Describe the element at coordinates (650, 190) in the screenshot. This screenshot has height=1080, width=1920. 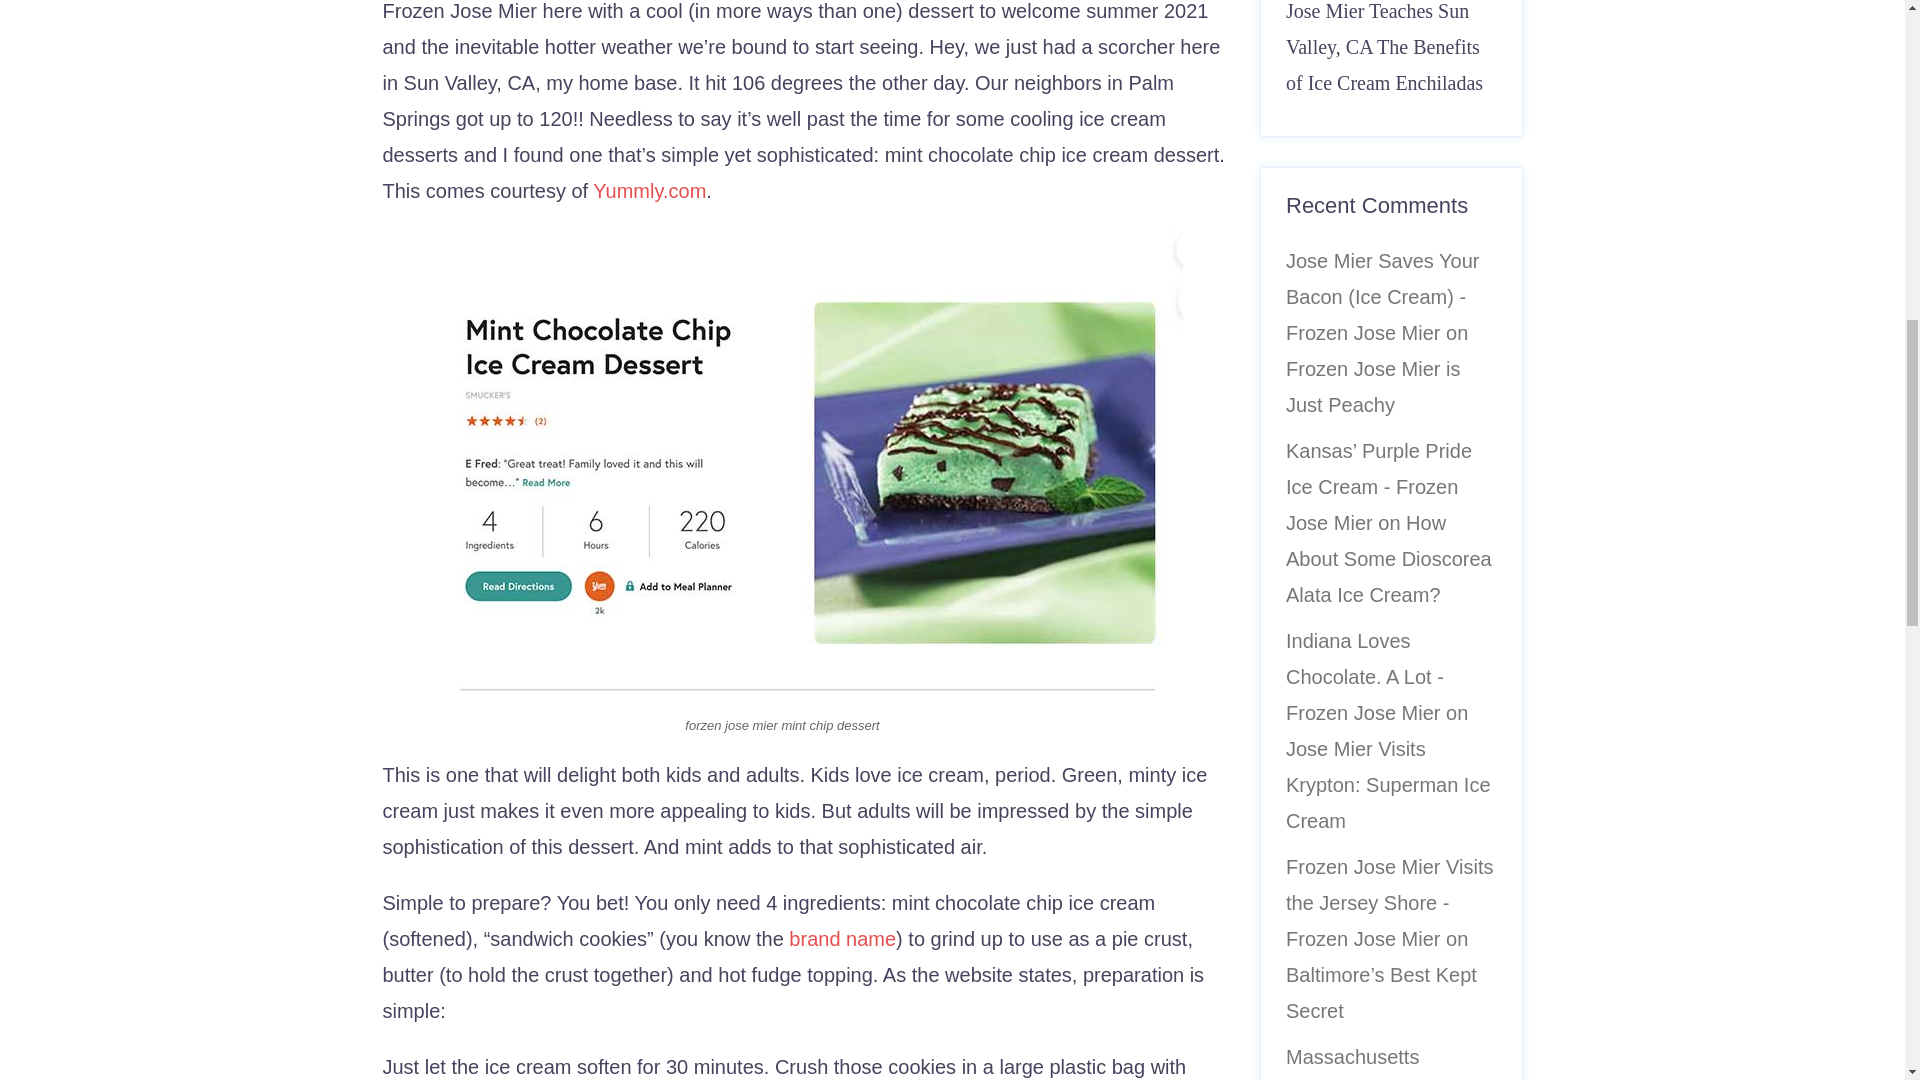
I see `Yummly.com` at that location.